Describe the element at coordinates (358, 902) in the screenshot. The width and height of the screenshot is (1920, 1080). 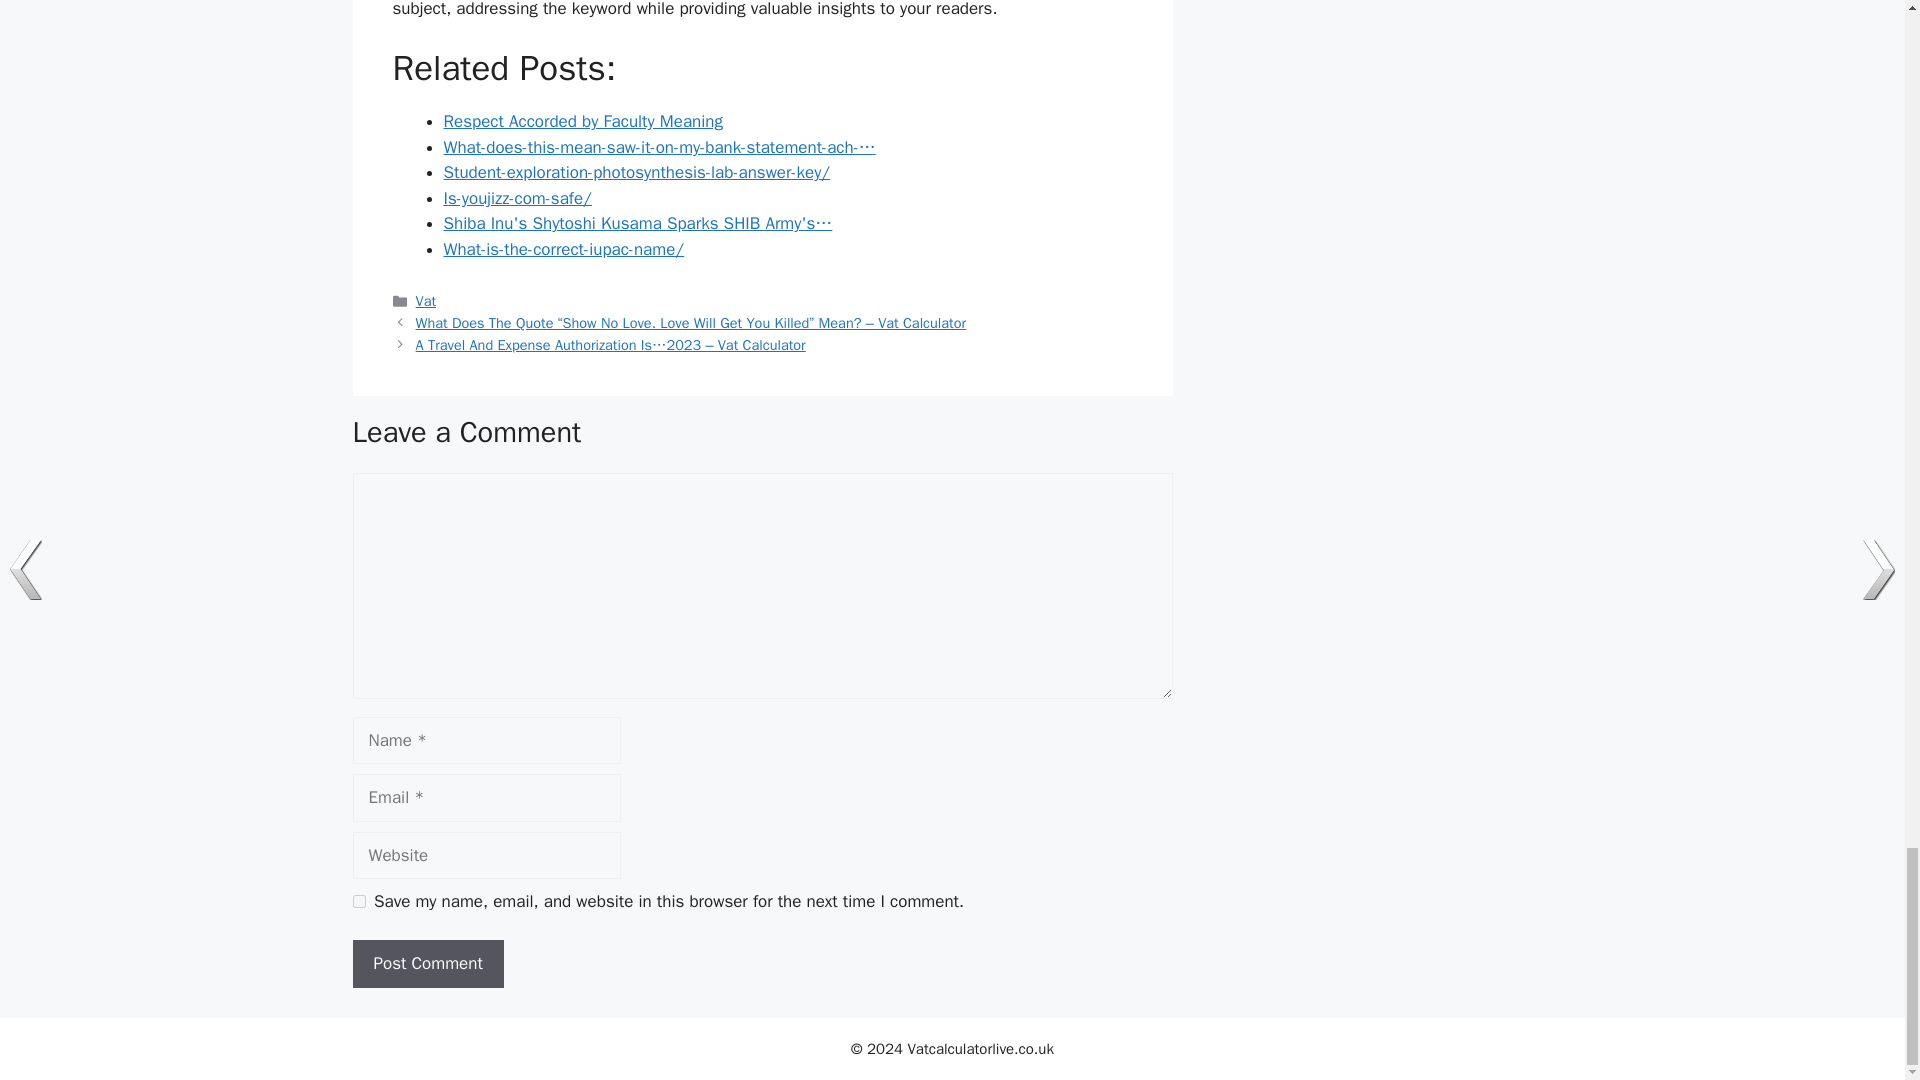
I see `yes` at that location.